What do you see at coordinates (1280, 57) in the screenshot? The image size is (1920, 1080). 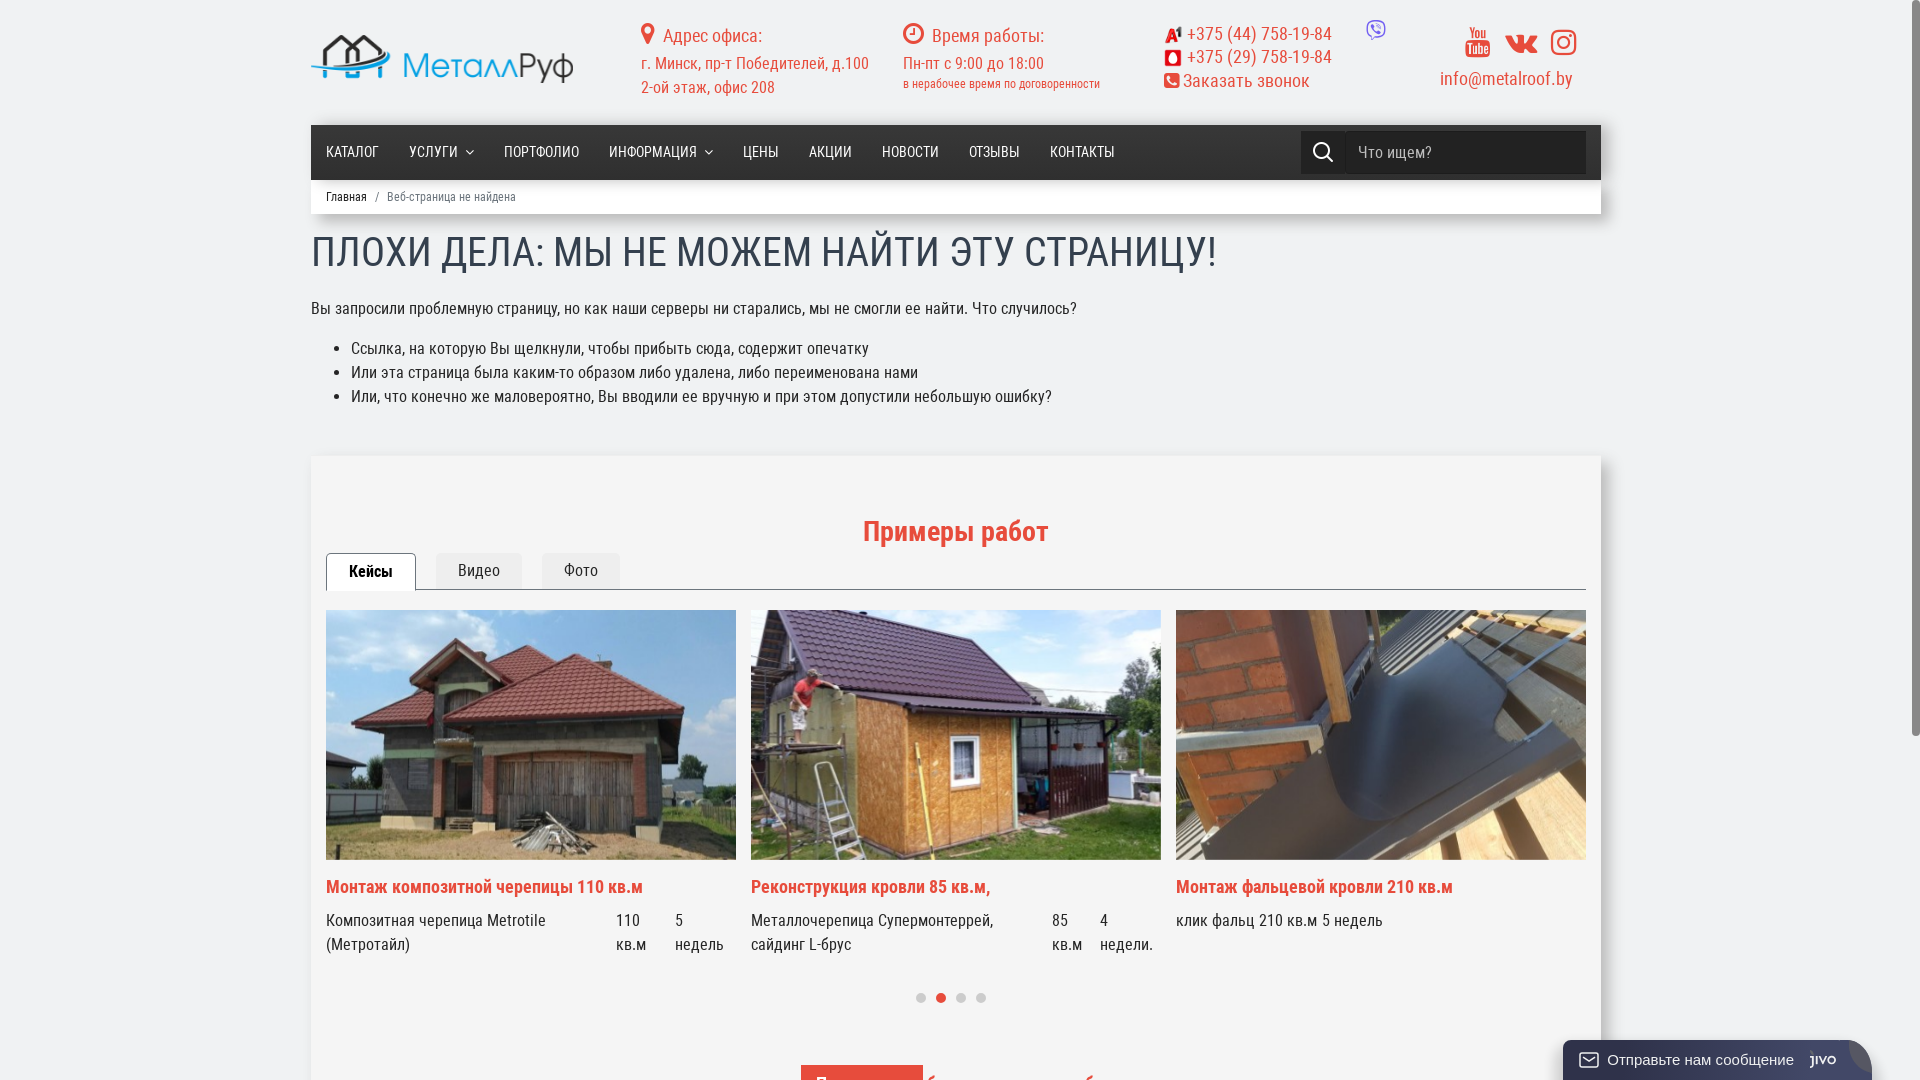 I see `+375 (29) 758-19-84` at bounding box center [1280, 57].